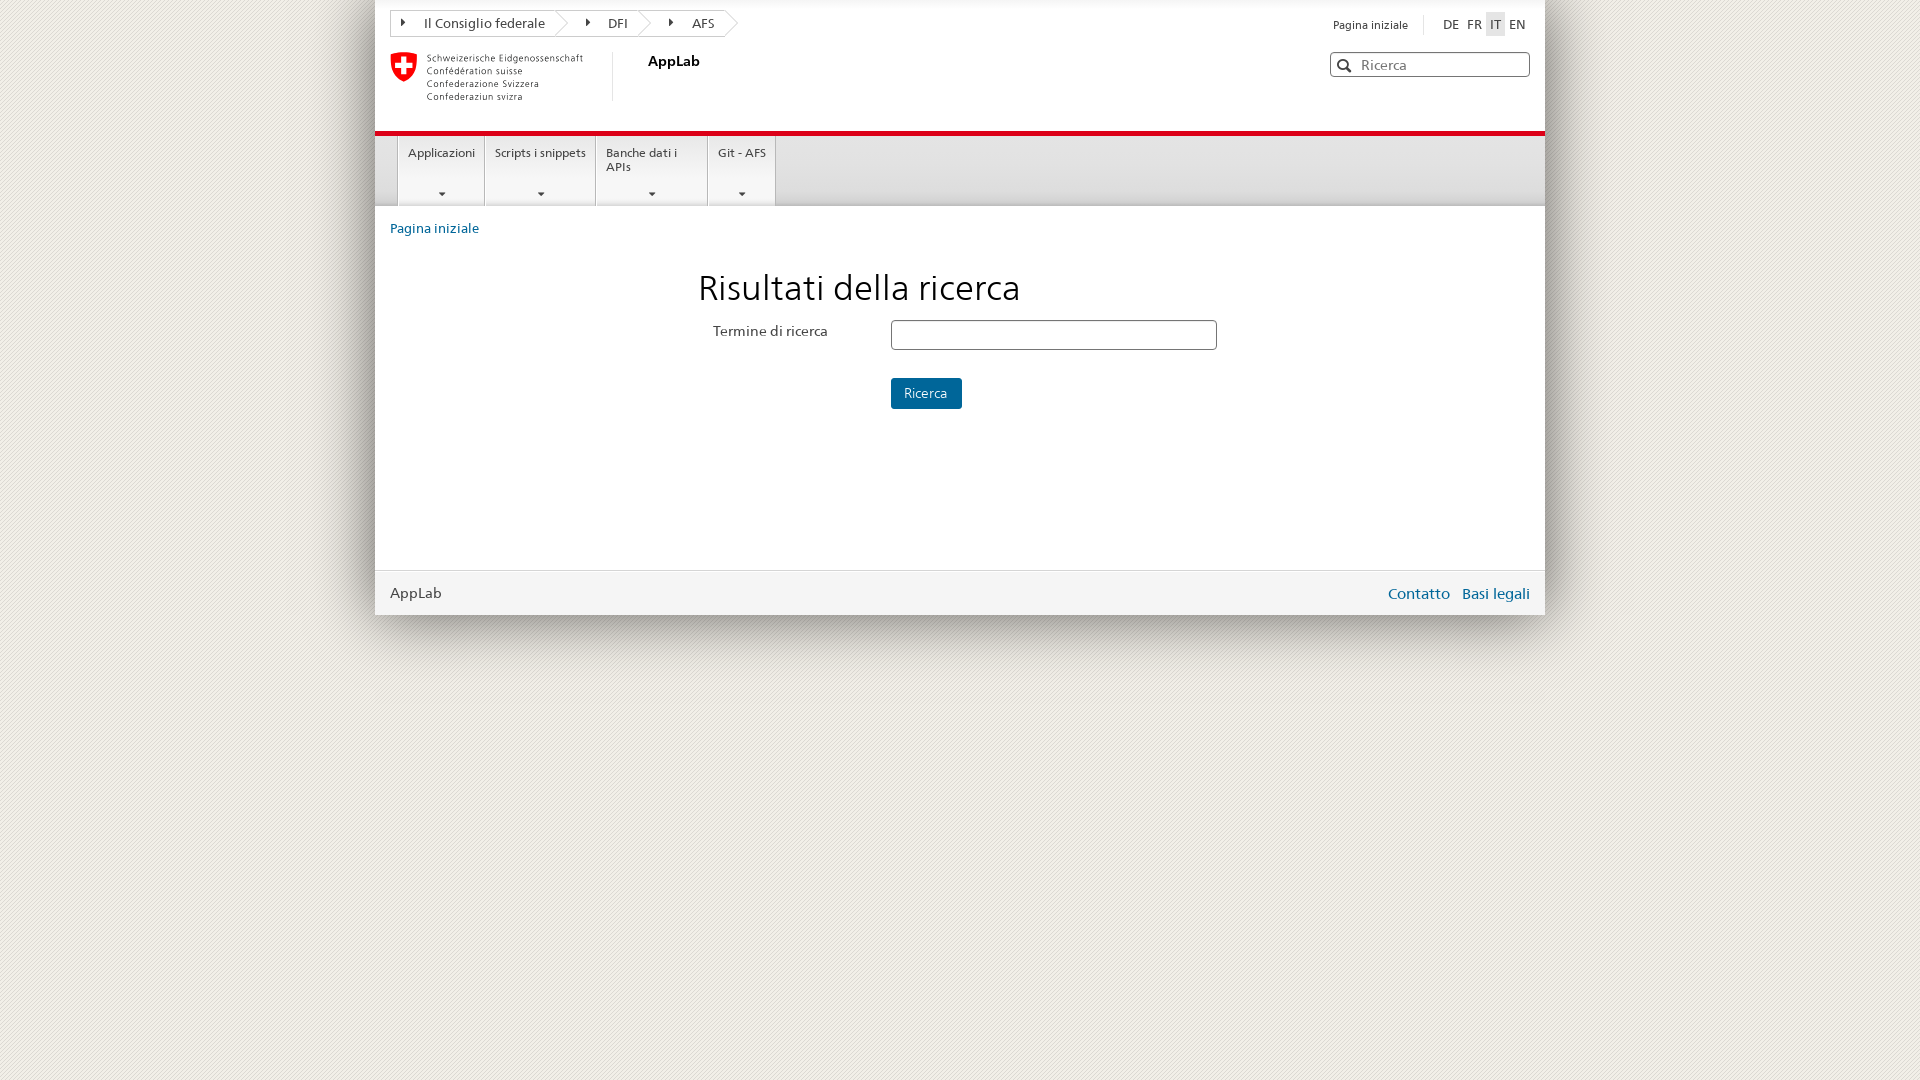 The height and width of the screenshot is (1080, 1920). Describe the element at coordinates (442, 171) in the screenshot. I see `Applicazioni` at that location.